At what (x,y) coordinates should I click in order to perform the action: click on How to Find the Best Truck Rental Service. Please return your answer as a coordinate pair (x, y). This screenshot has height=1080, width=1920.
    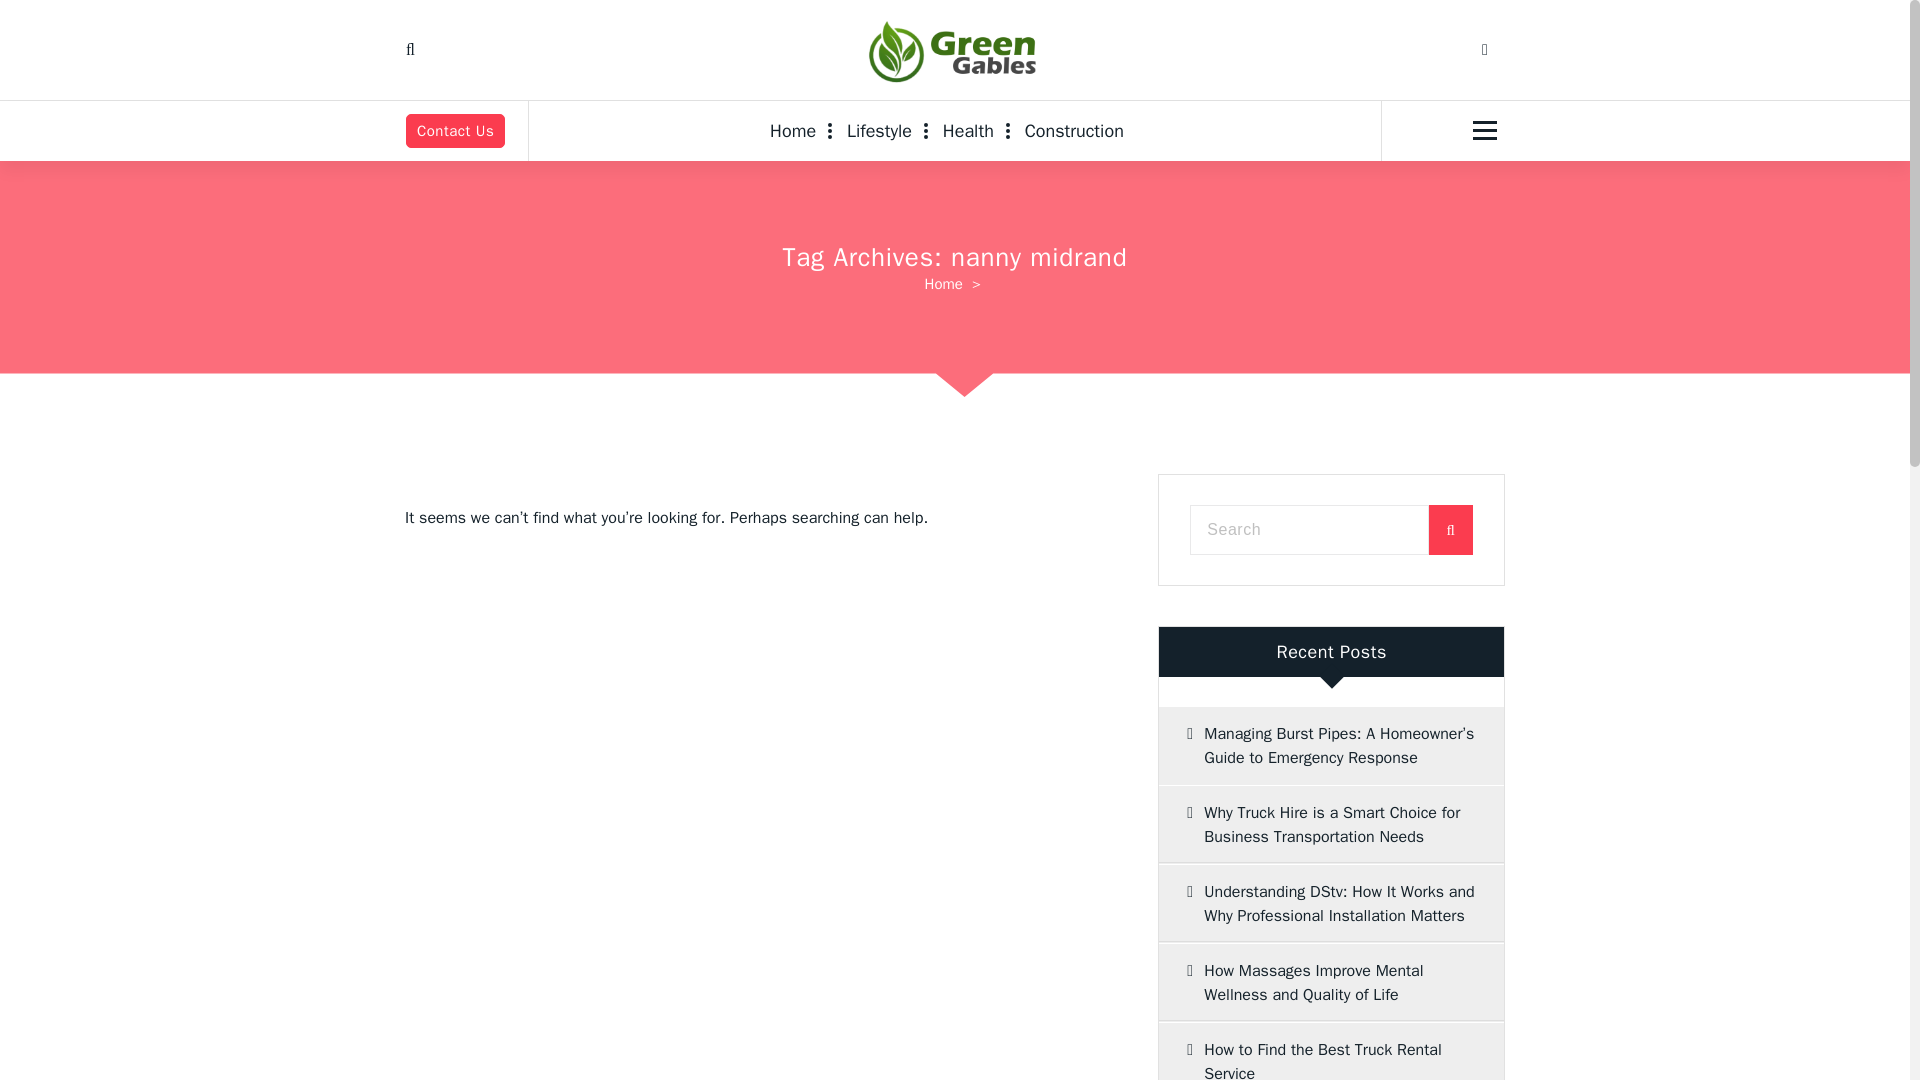
    Looking at the image, I should click on (1331, 1051).